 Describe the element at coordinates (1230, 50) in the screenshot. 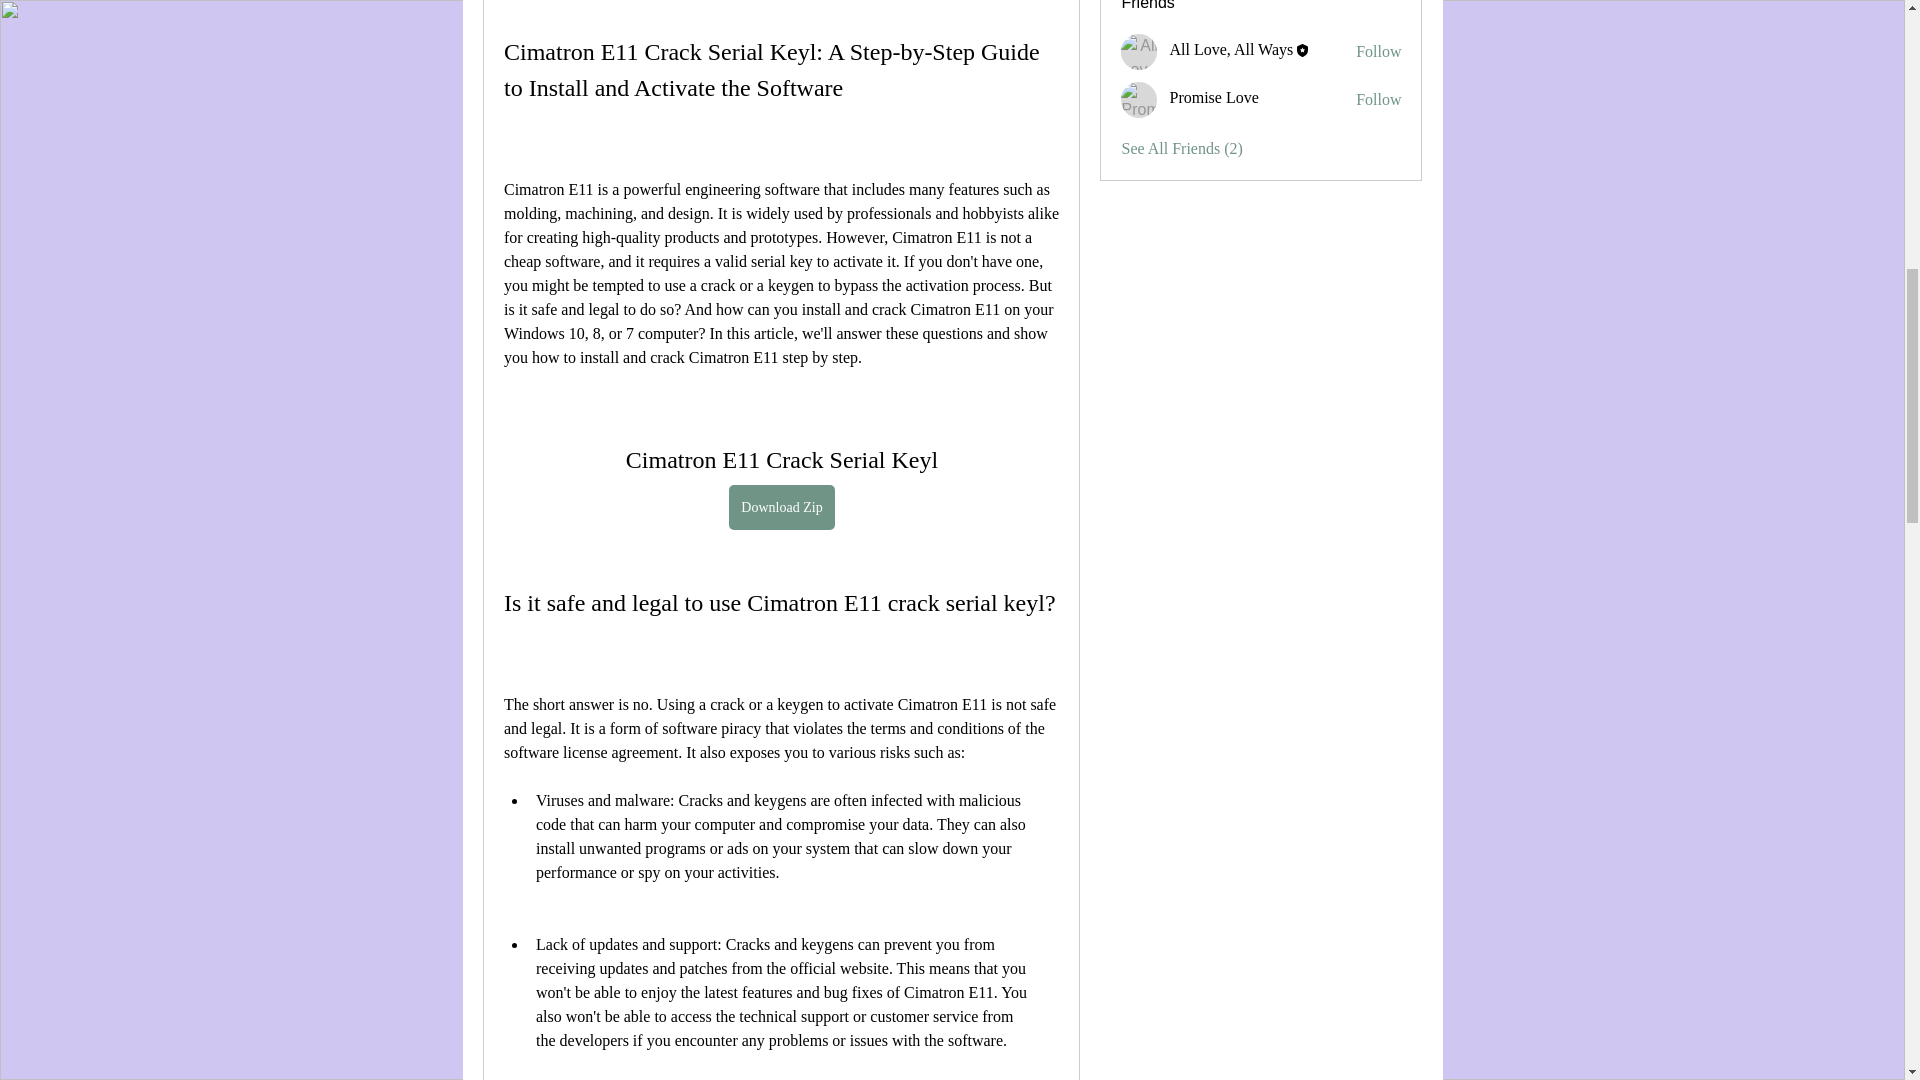

I see `All Love, All Ways` at that location.